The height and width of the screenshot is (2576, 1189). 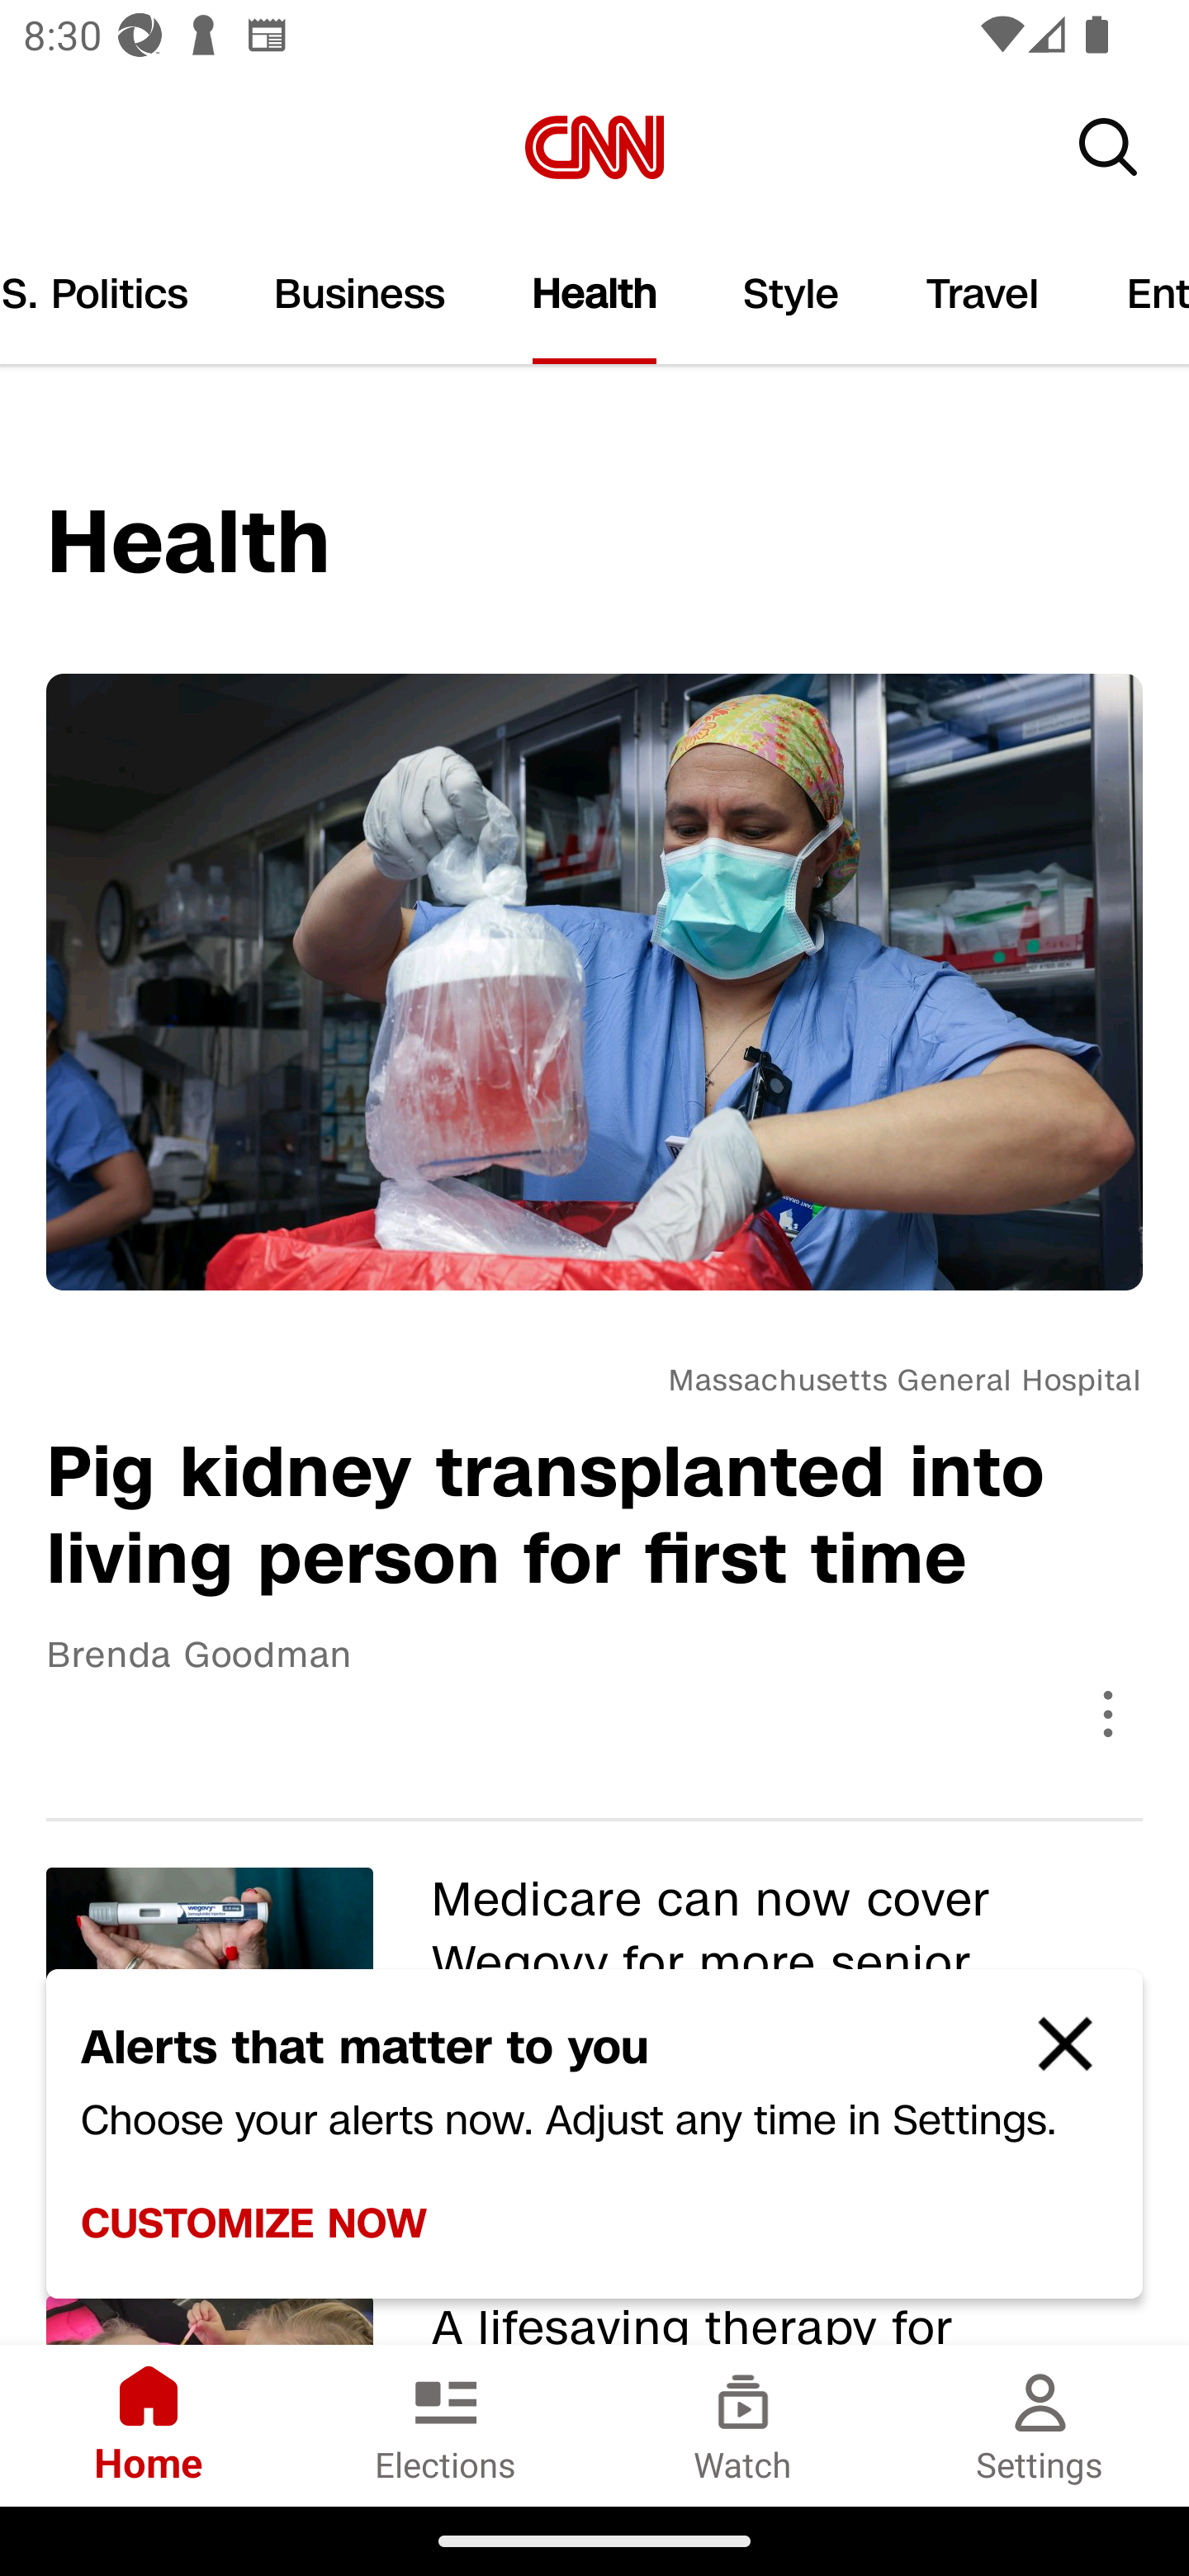 What do you see at coordinates (983, 294) in the screenshot?
I see `Travel` at bounding box center [983, 294].